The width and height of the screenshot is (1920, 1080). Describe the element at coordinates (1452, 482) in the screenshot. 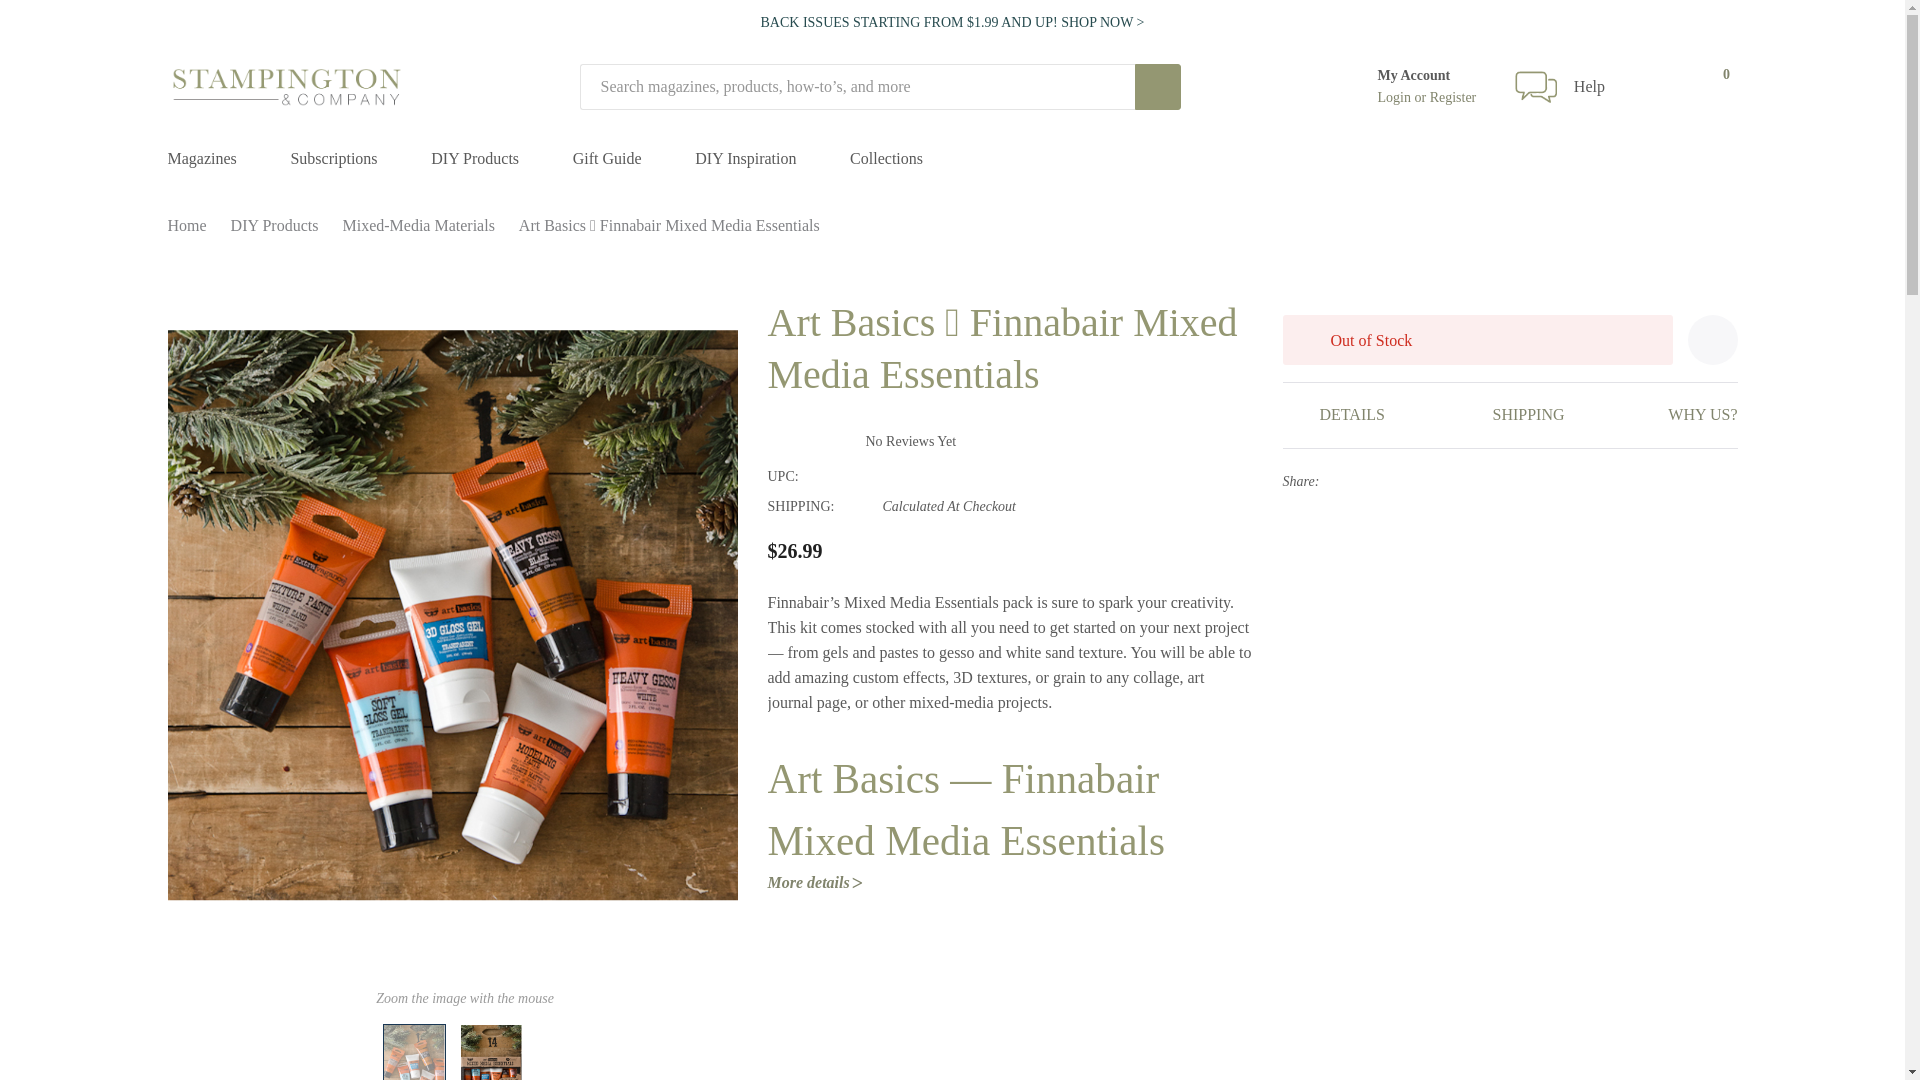

I see `Open Pinterest in a new popup` at that location.